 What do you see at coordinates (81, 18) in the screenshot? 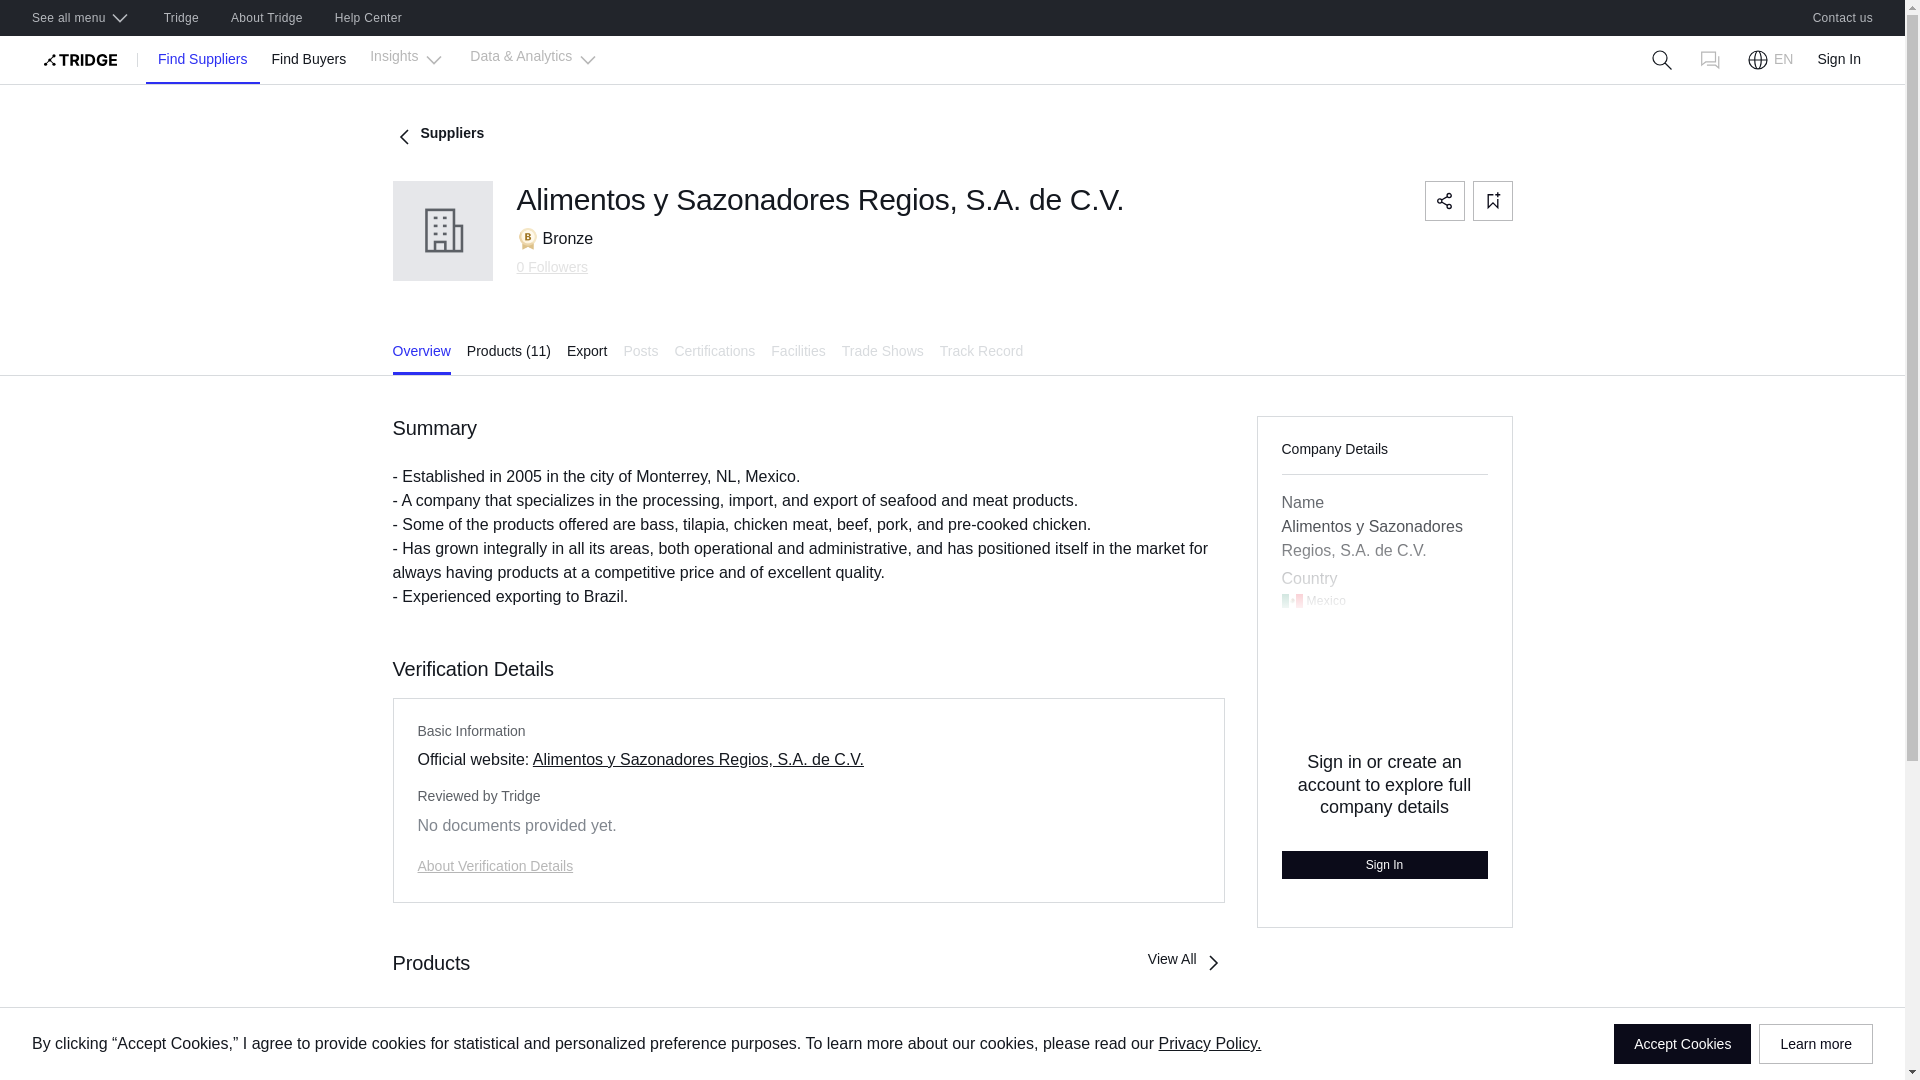
I see `See all menu` at bounding box center [81, 18].